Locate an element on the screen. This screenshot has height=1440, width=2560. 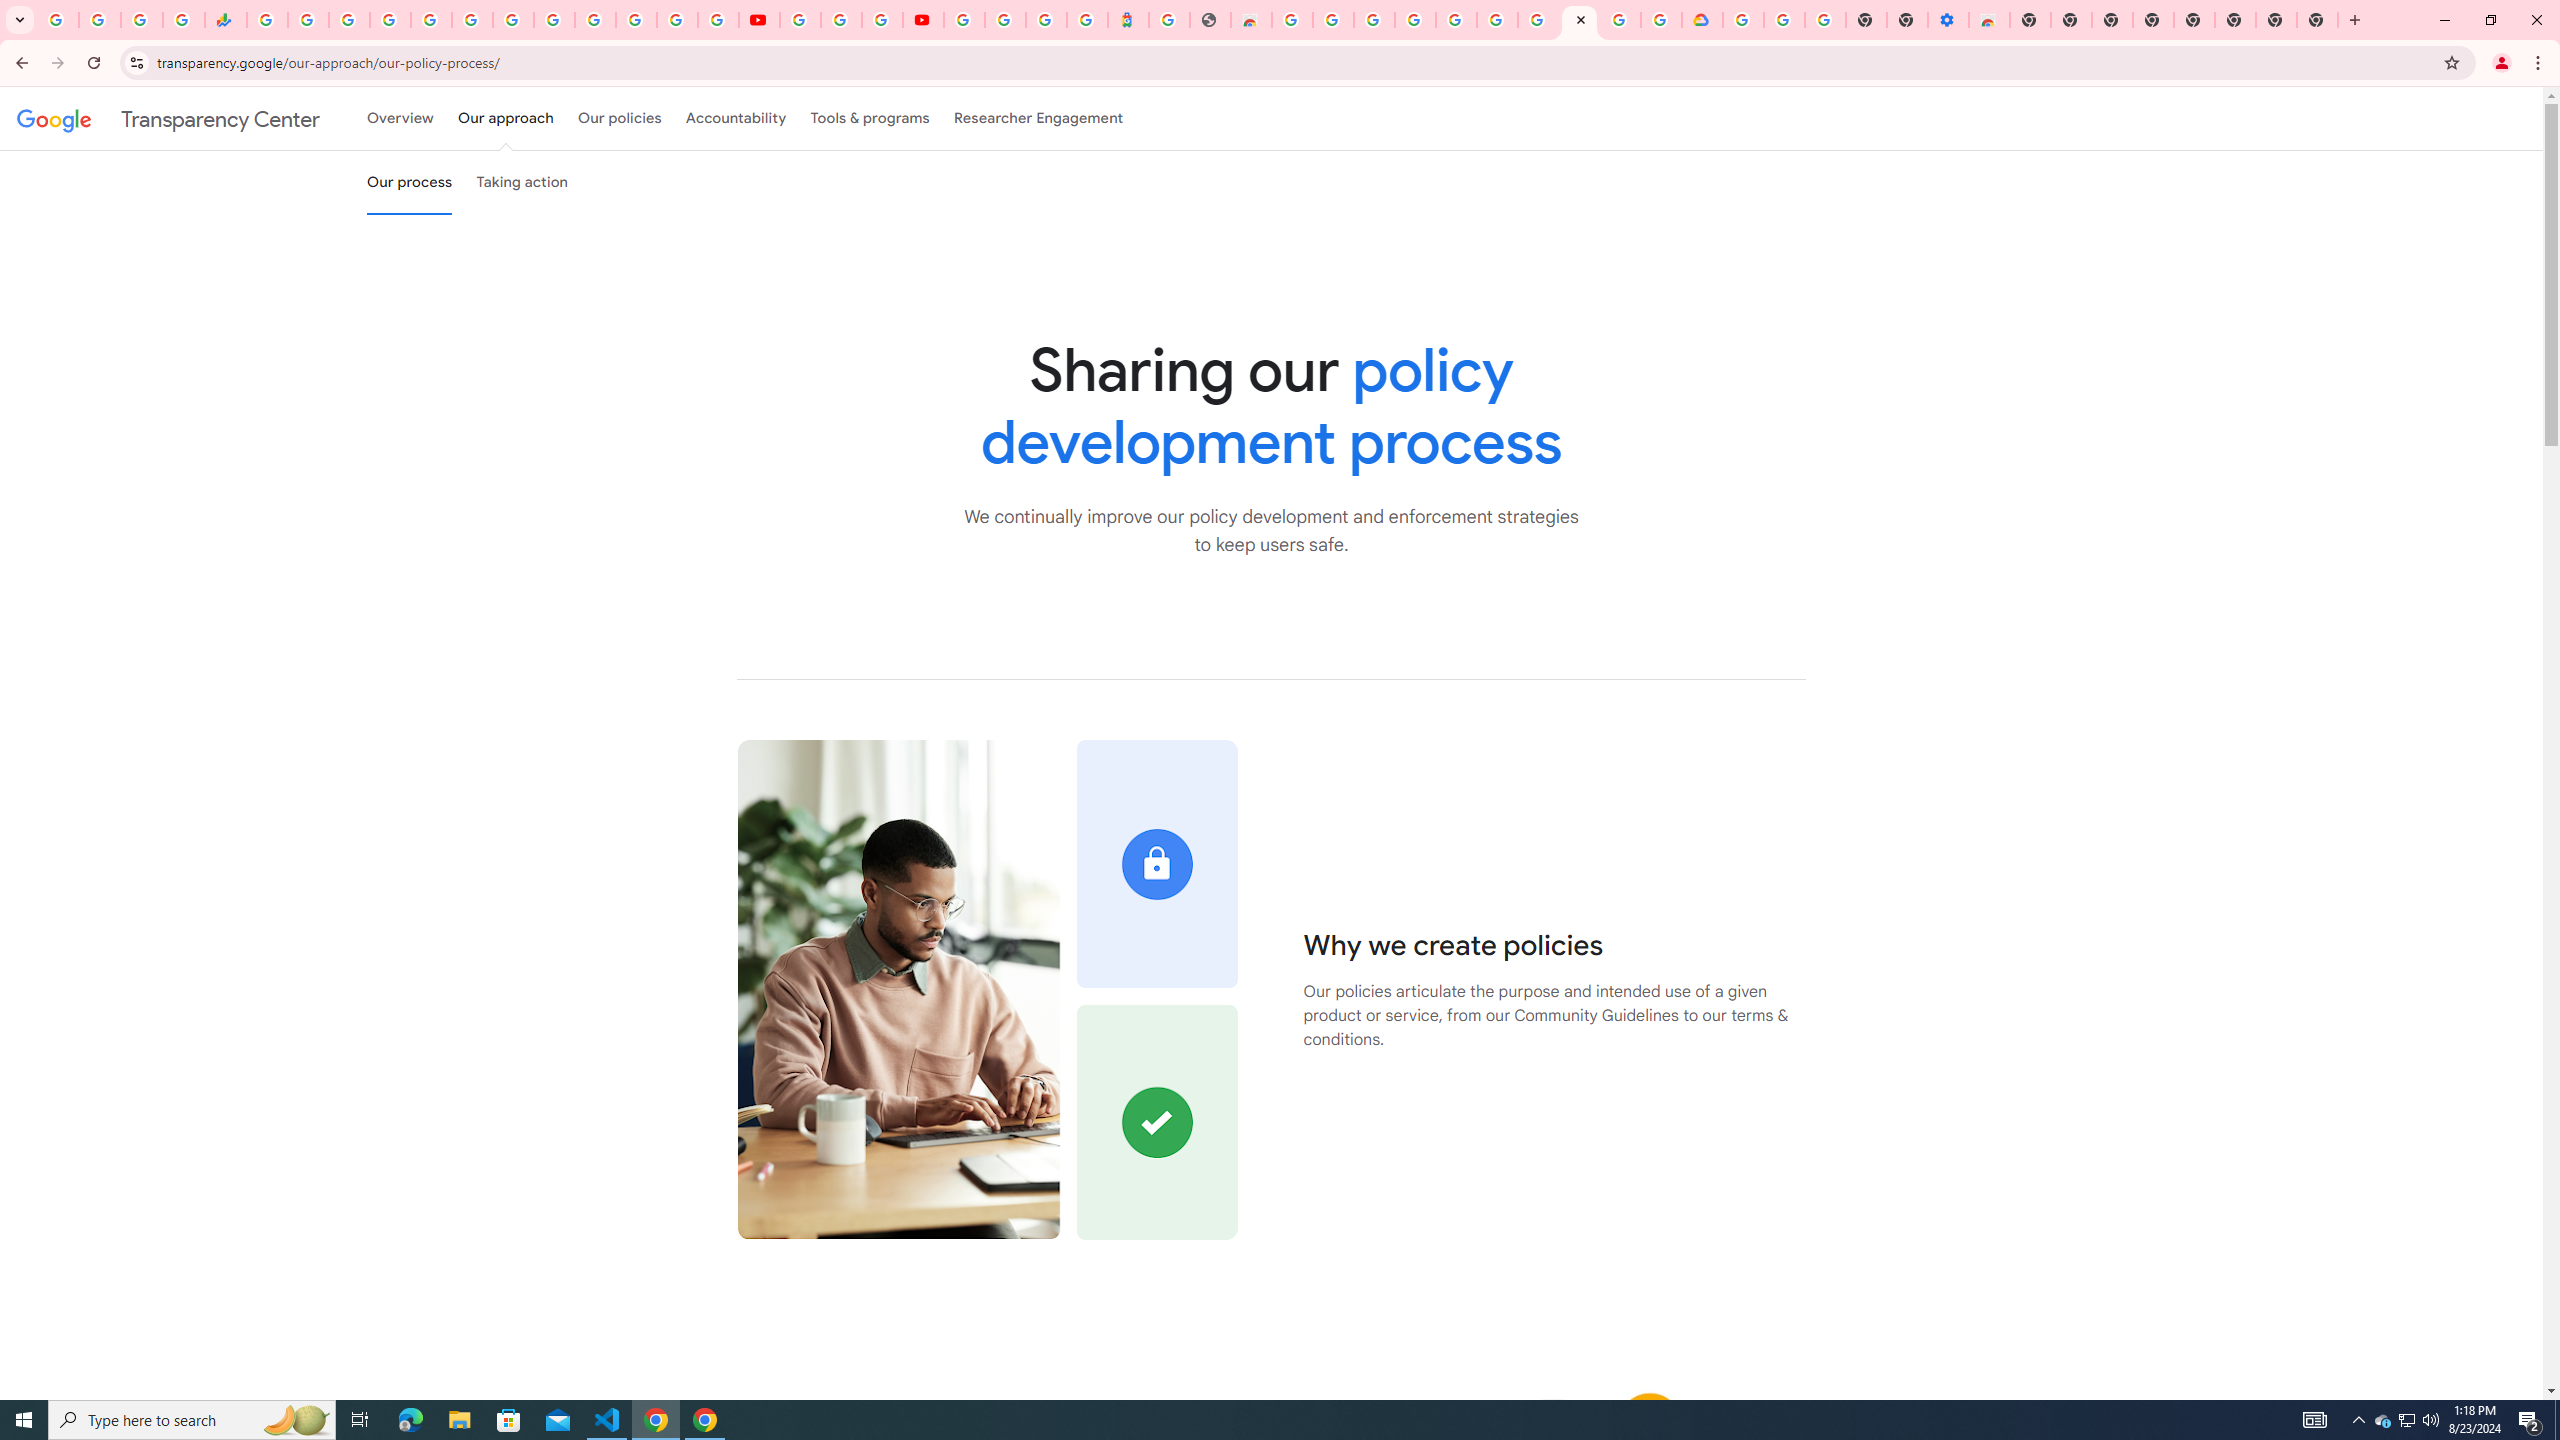
Google Workspace Admin Community is located at coordinates (58, 20).